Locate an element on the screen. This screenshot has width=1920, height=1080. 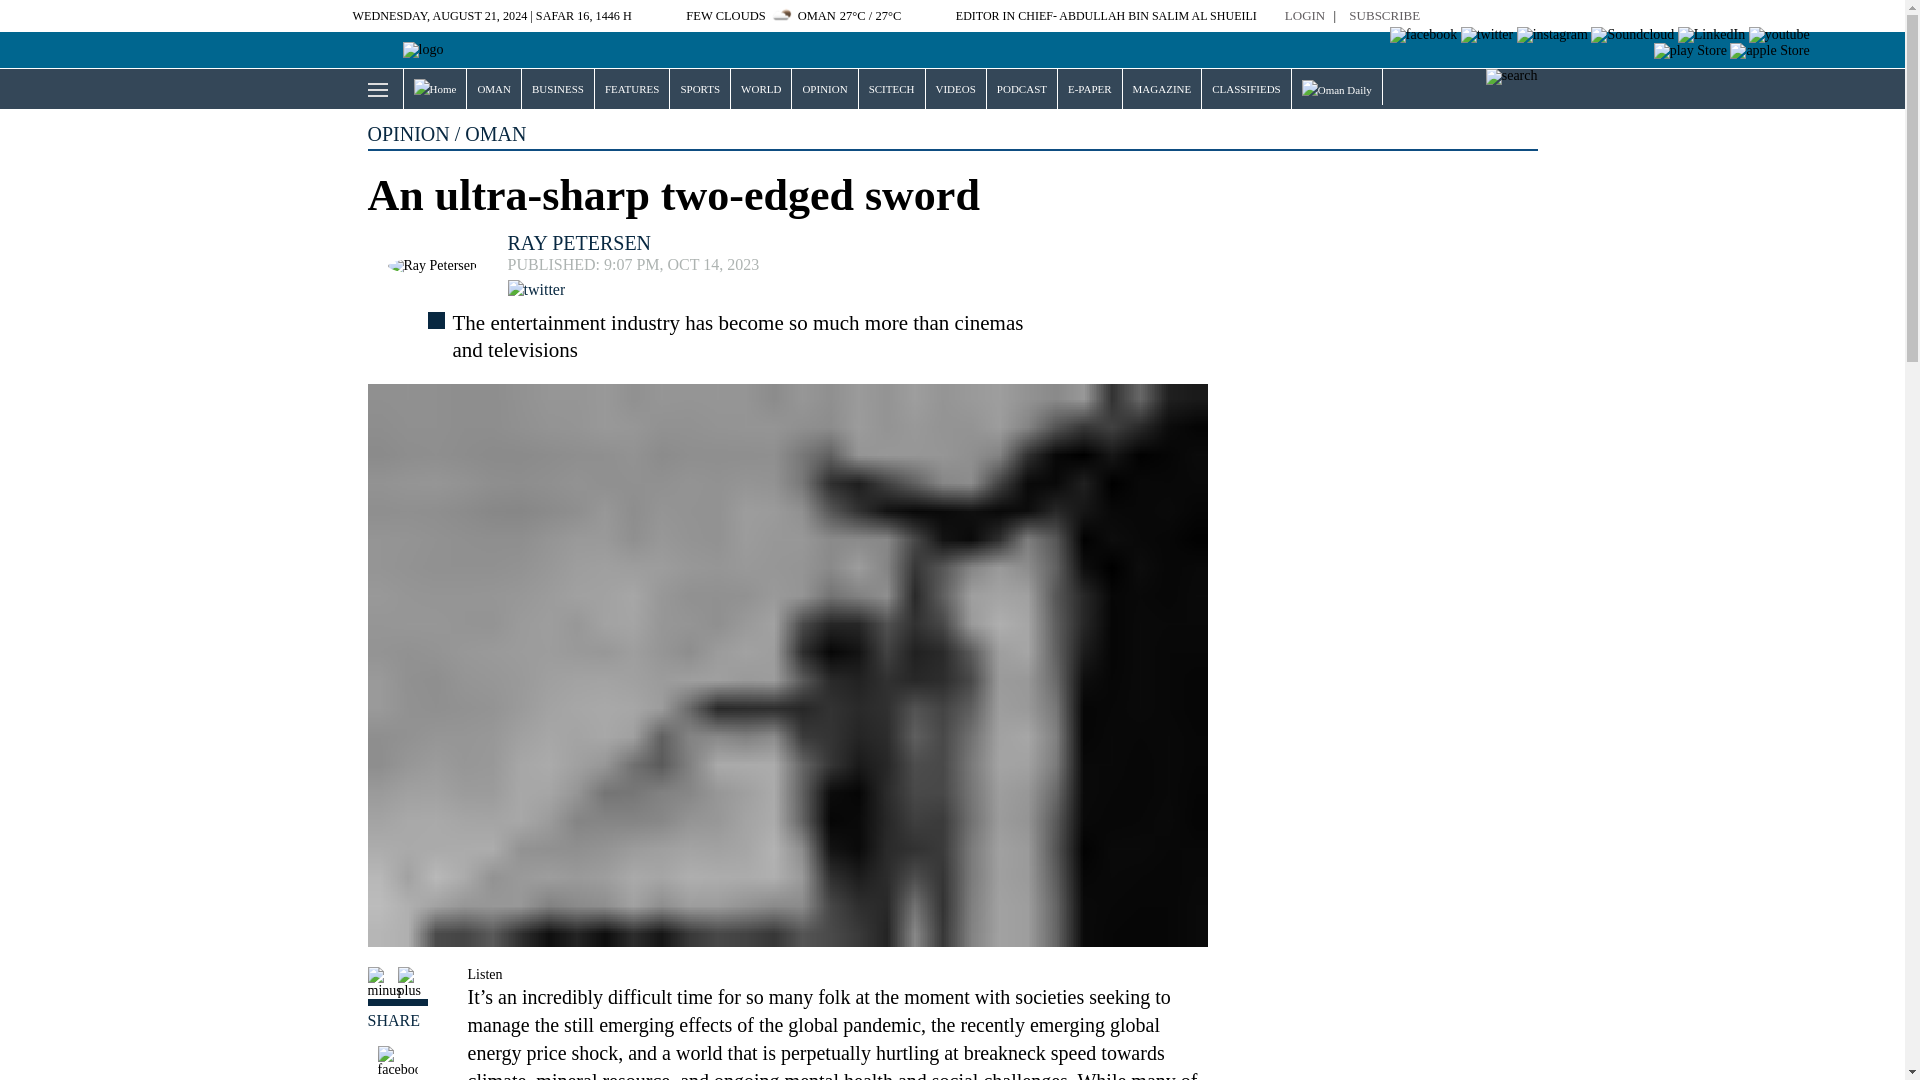
OPINION is located at coordinates (824, 89).